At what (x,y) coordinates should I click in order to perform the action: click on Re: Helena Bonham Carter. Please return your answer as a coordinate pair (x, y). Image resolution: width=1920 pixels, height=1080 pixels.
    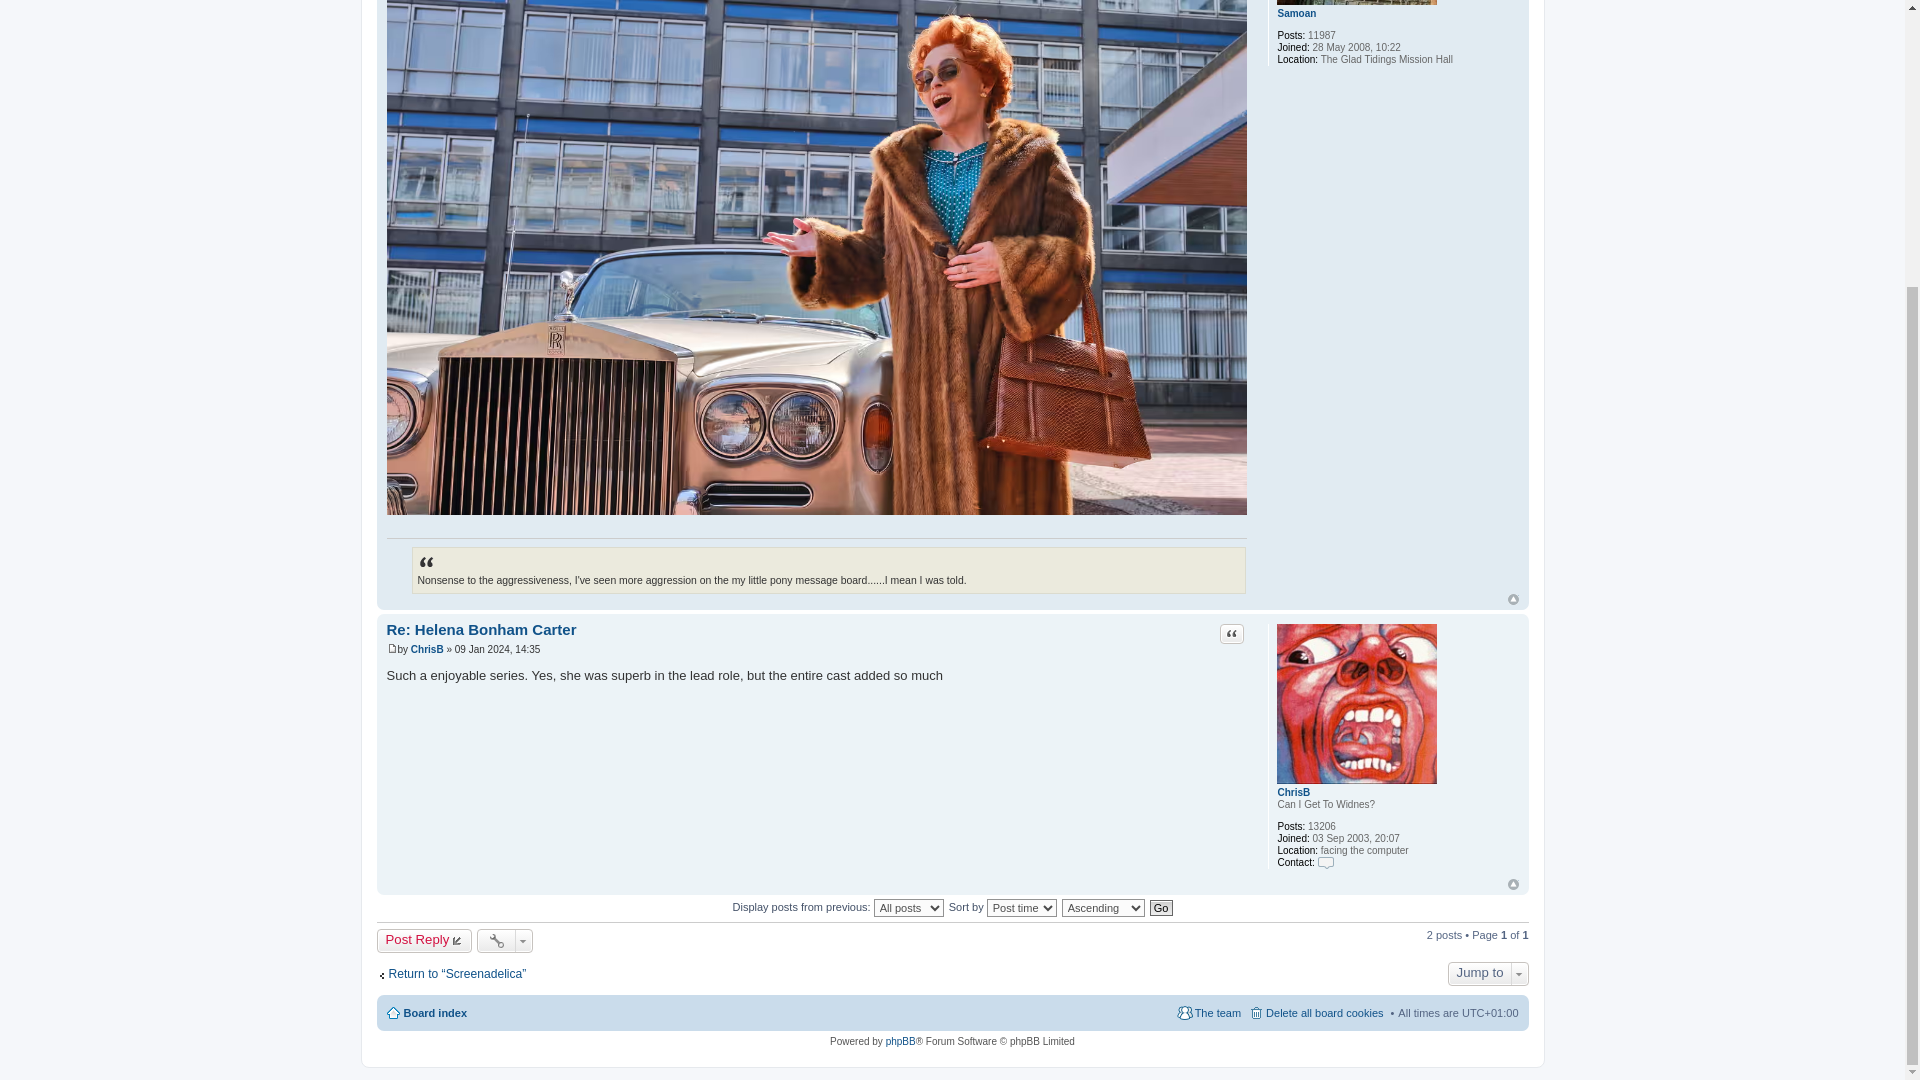
    Looking at the image, I should click on (480, 630).